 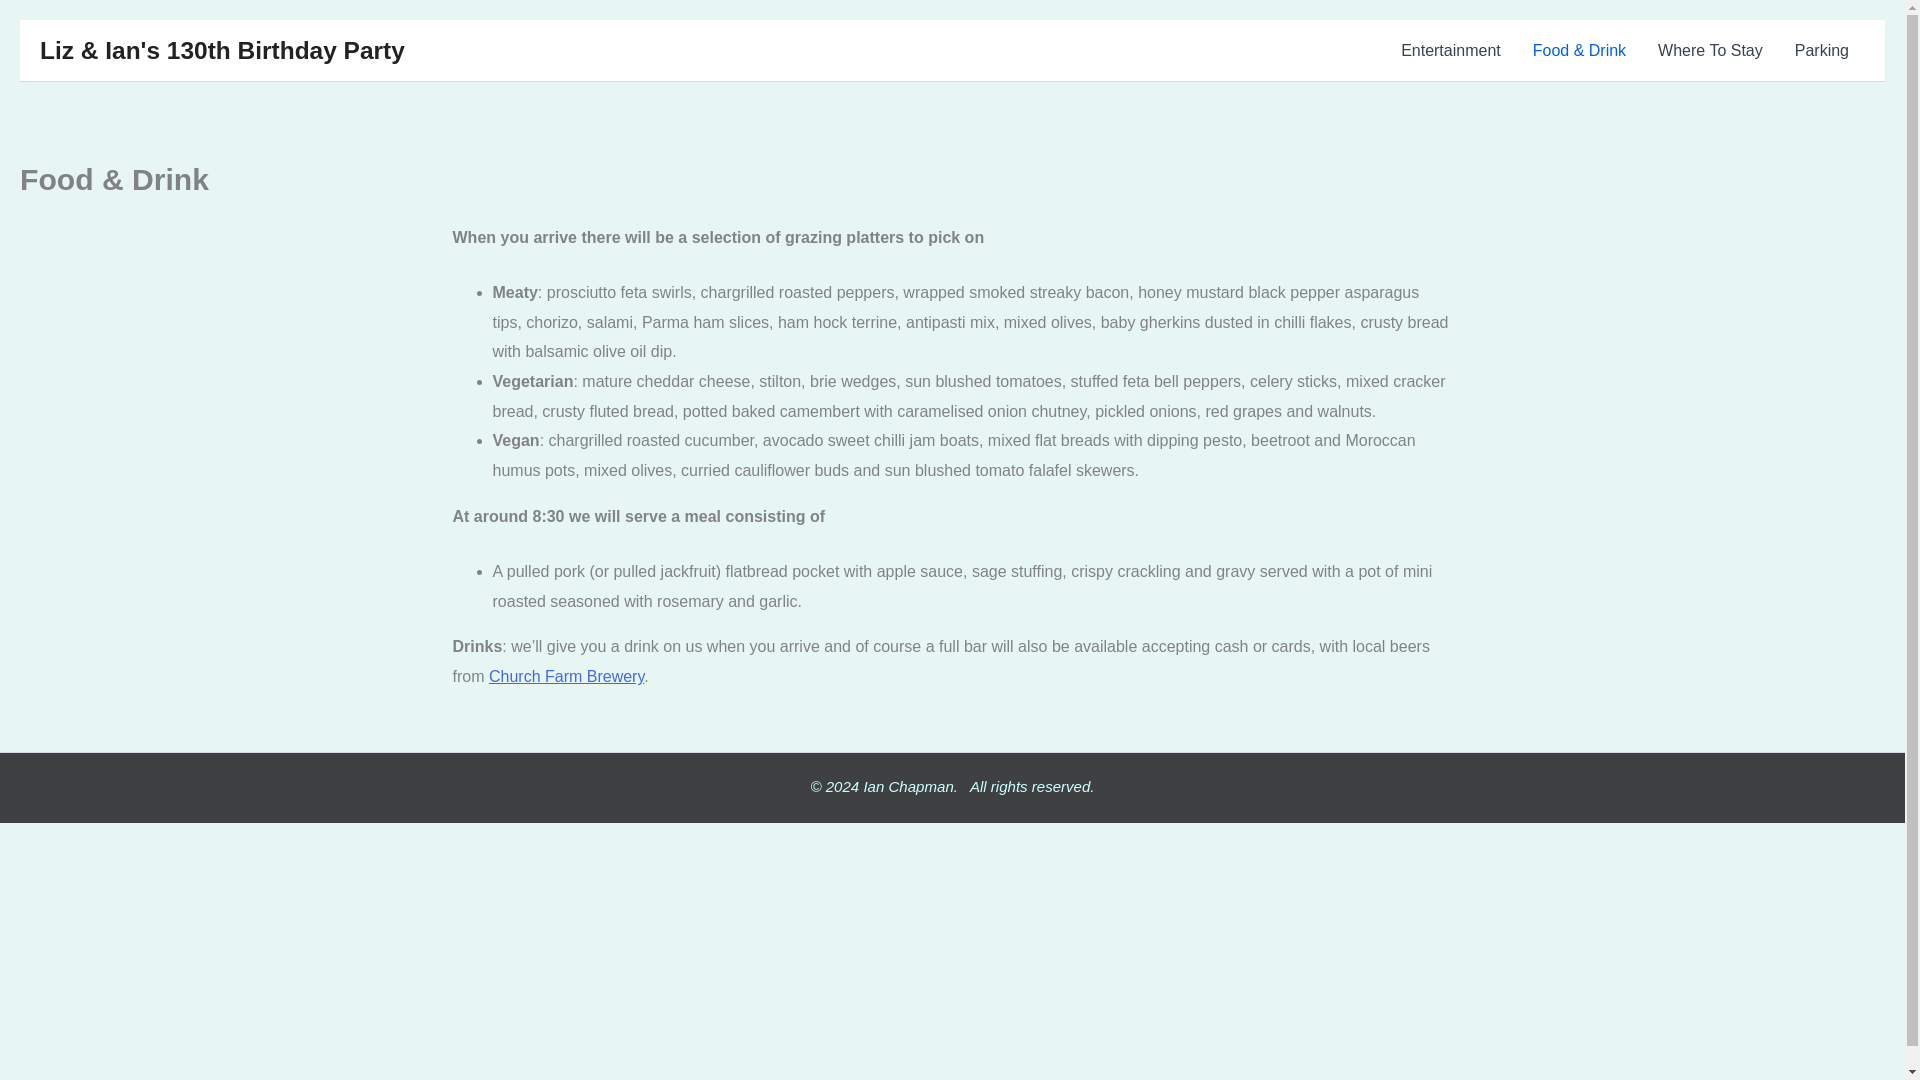 What do you see at coordinates (1710, 50) in the screenshot?
I see `Where To Stay` at bounding box center [1710, 50].